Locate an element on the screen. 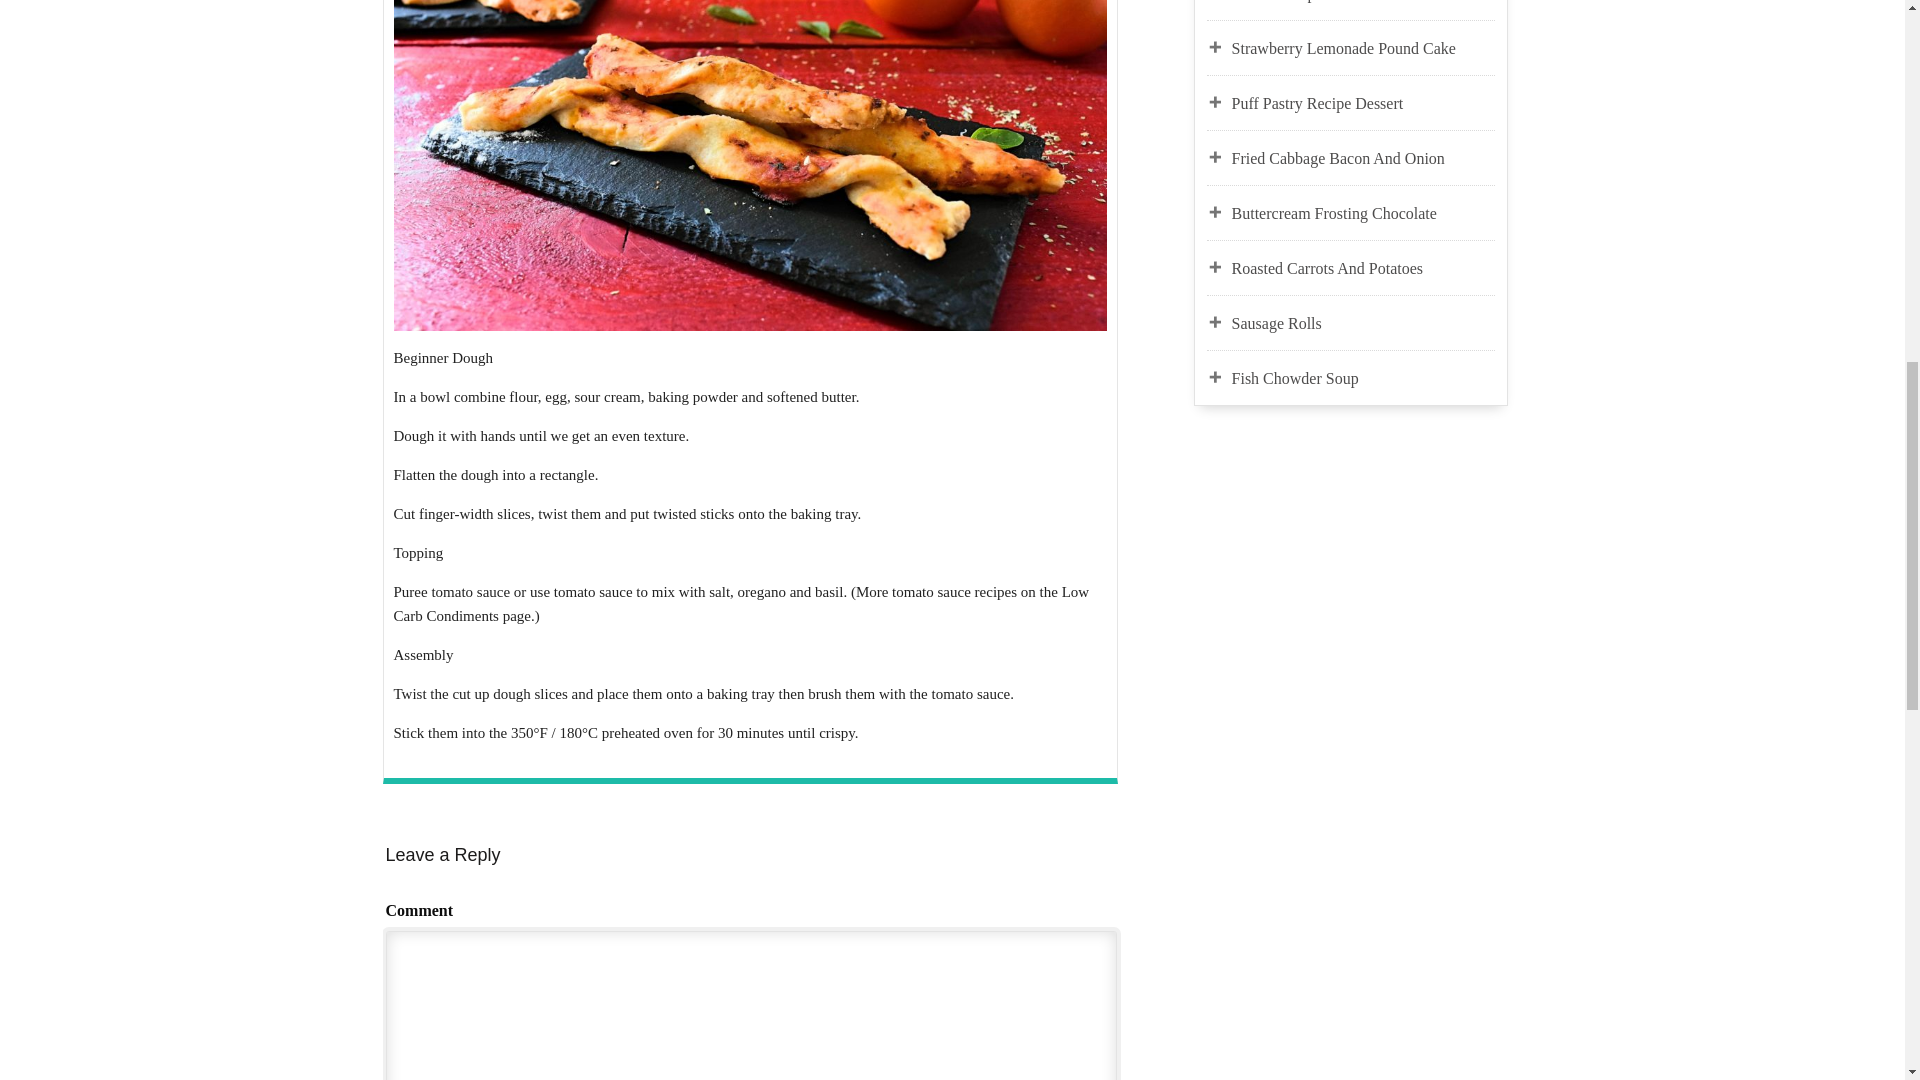 This screenshot has width=1920, height=1080. Buttercream Frosting Chocolate is located at coordinates (1364, 213).